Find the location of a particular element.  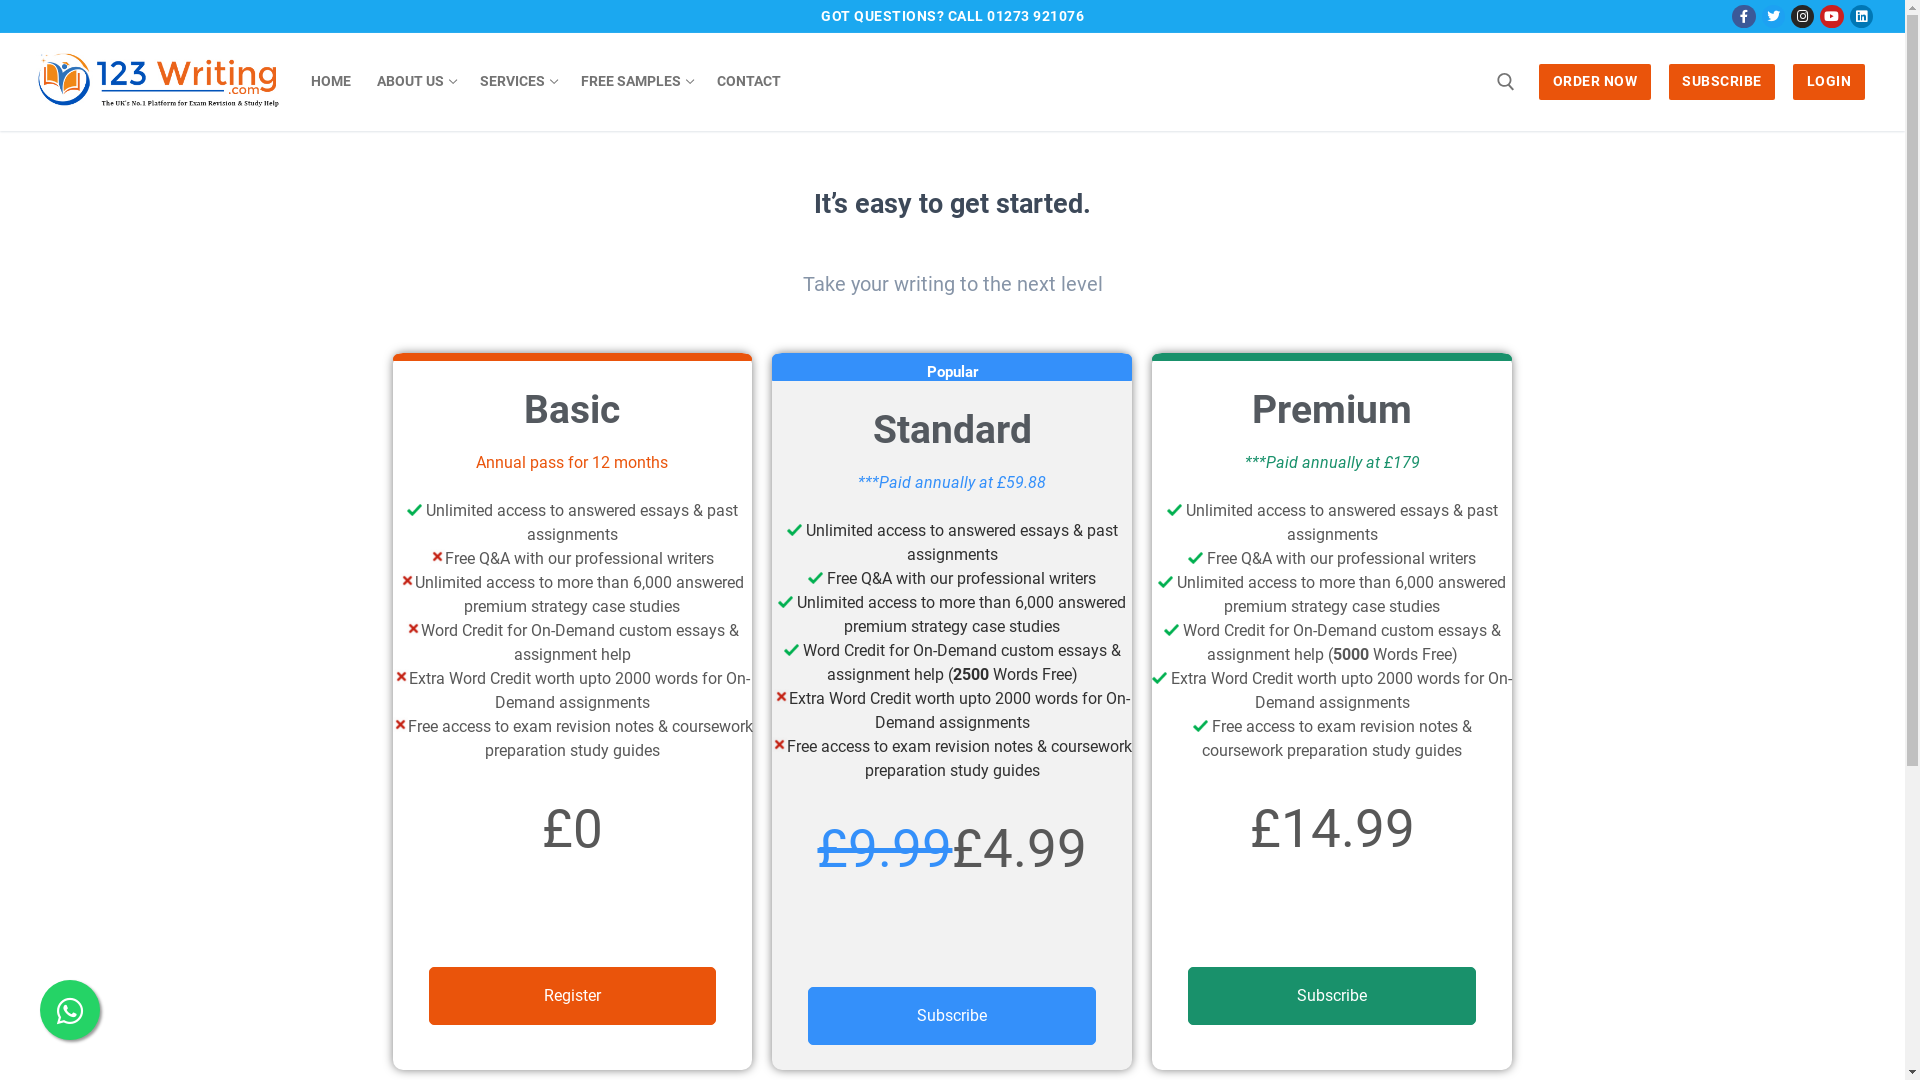

Facebook is located at coordinates (1744, 16).